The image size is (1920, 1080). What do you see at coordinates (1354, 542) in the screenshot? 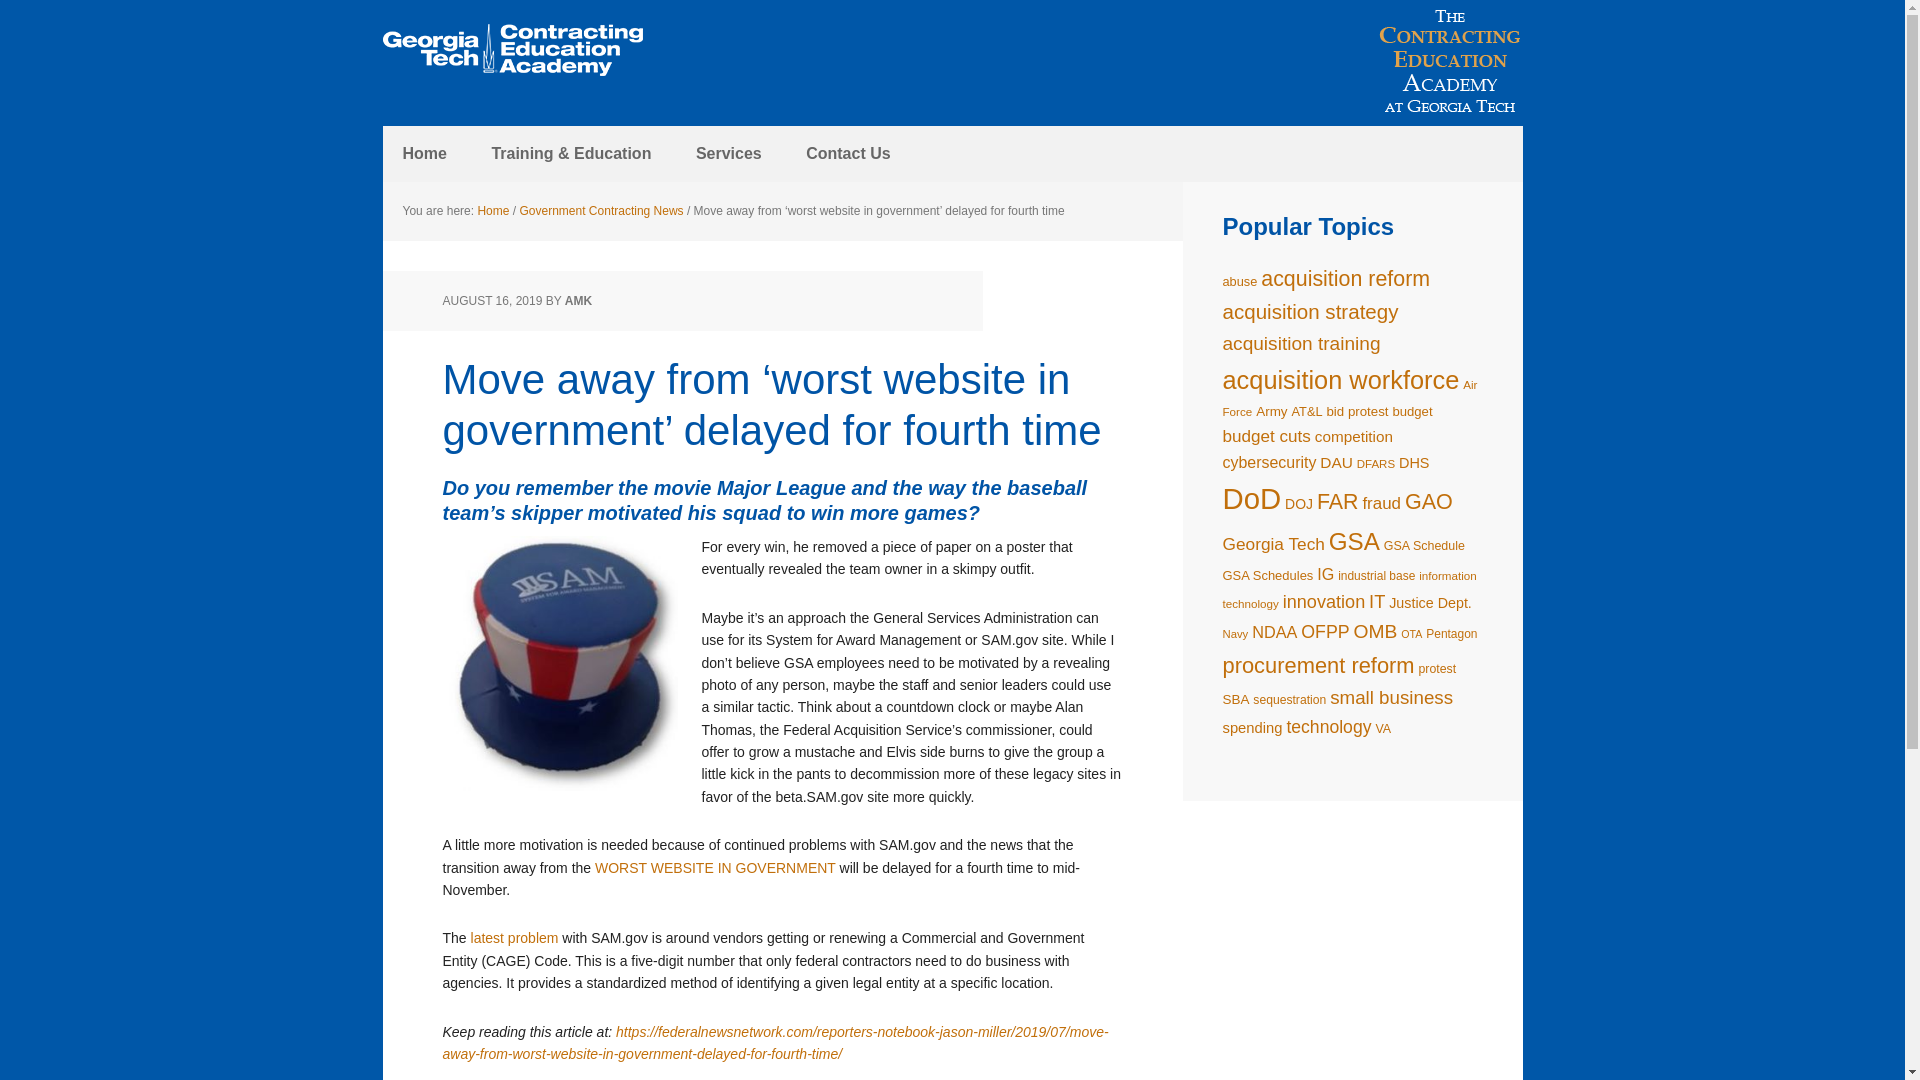
I see `GSA` at bounding box center [1354, 542].